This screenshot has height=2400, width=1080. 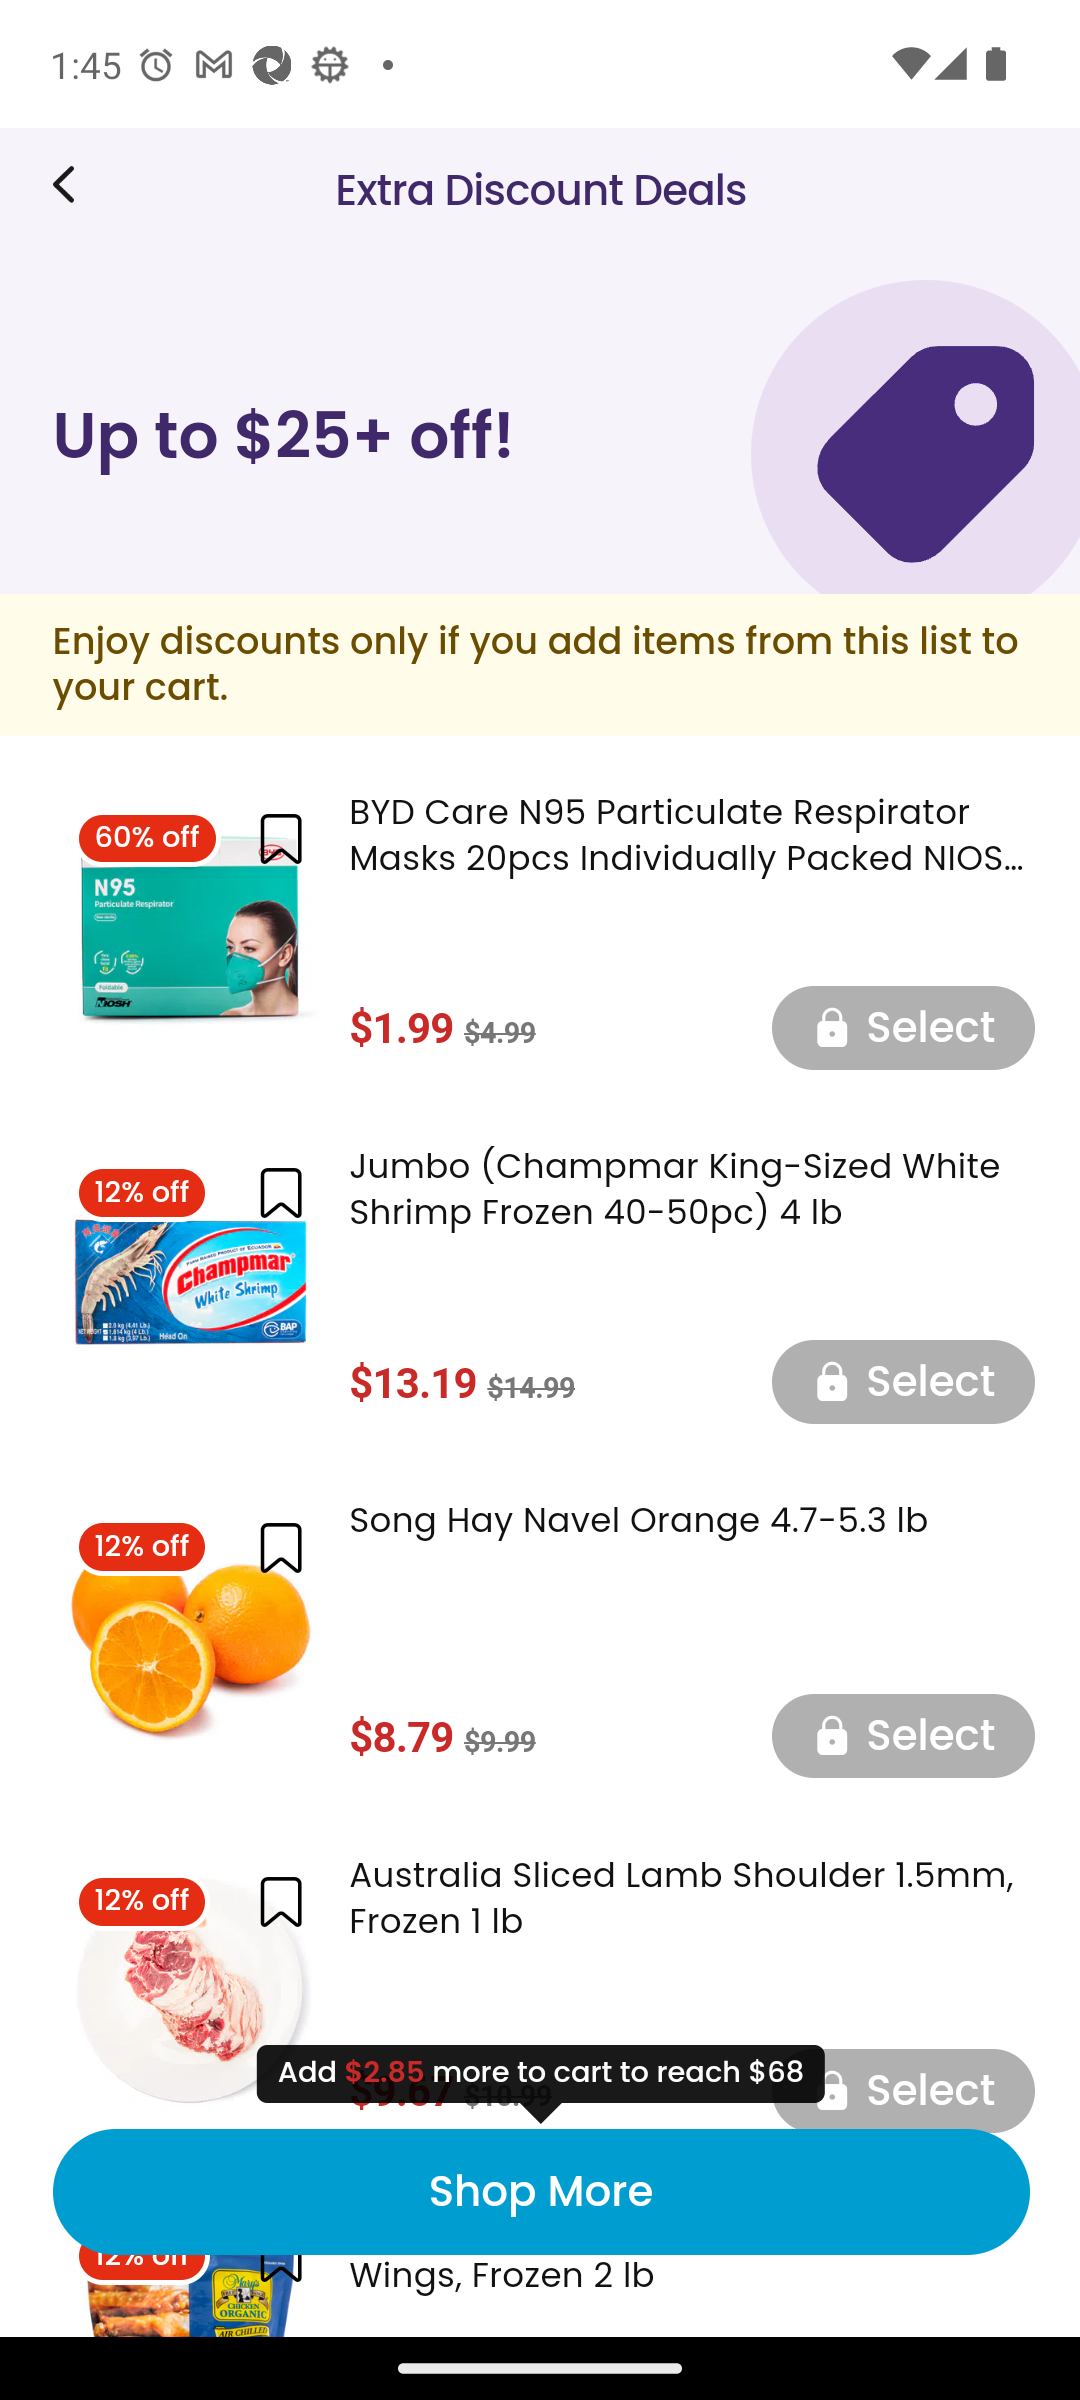 What do you see at coordinates (902, 1381) in the screenshot?
I see ` Select` at bounding box center [902, 1381].